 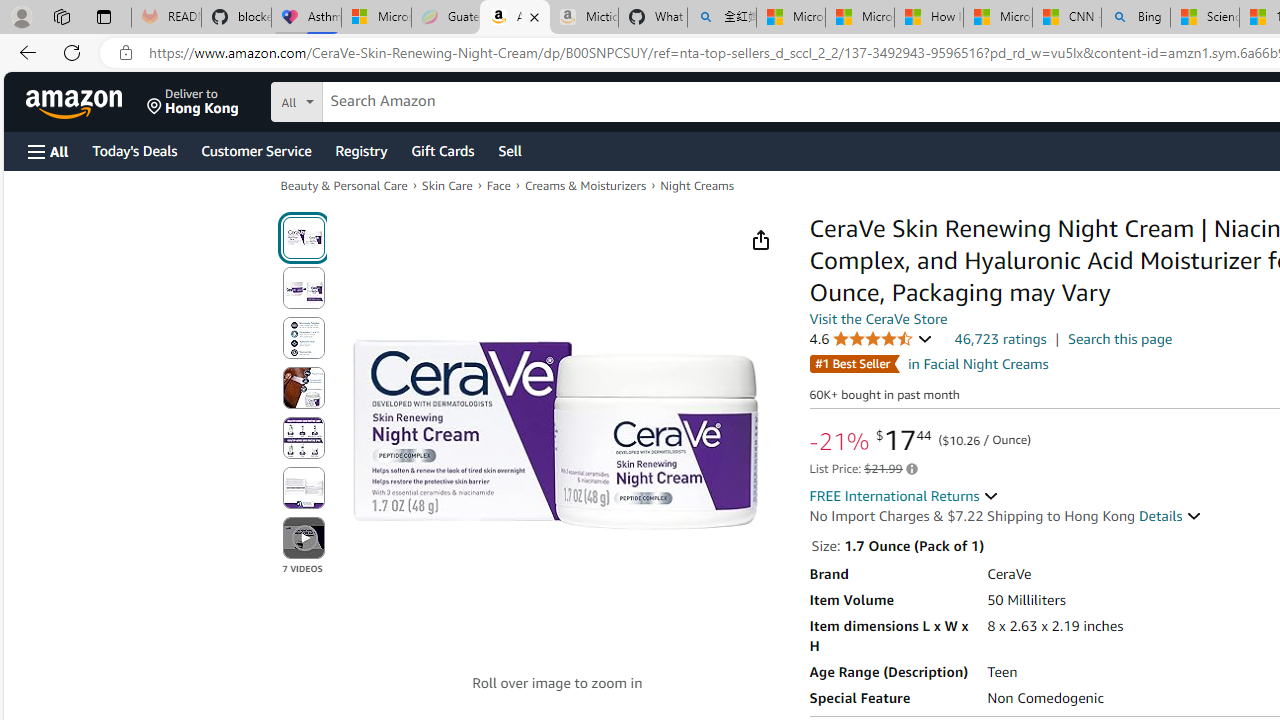 What do you see at coordinates (1170, 516) in the screenshot?
I see `Details ` at bounding box center [1170, 516].